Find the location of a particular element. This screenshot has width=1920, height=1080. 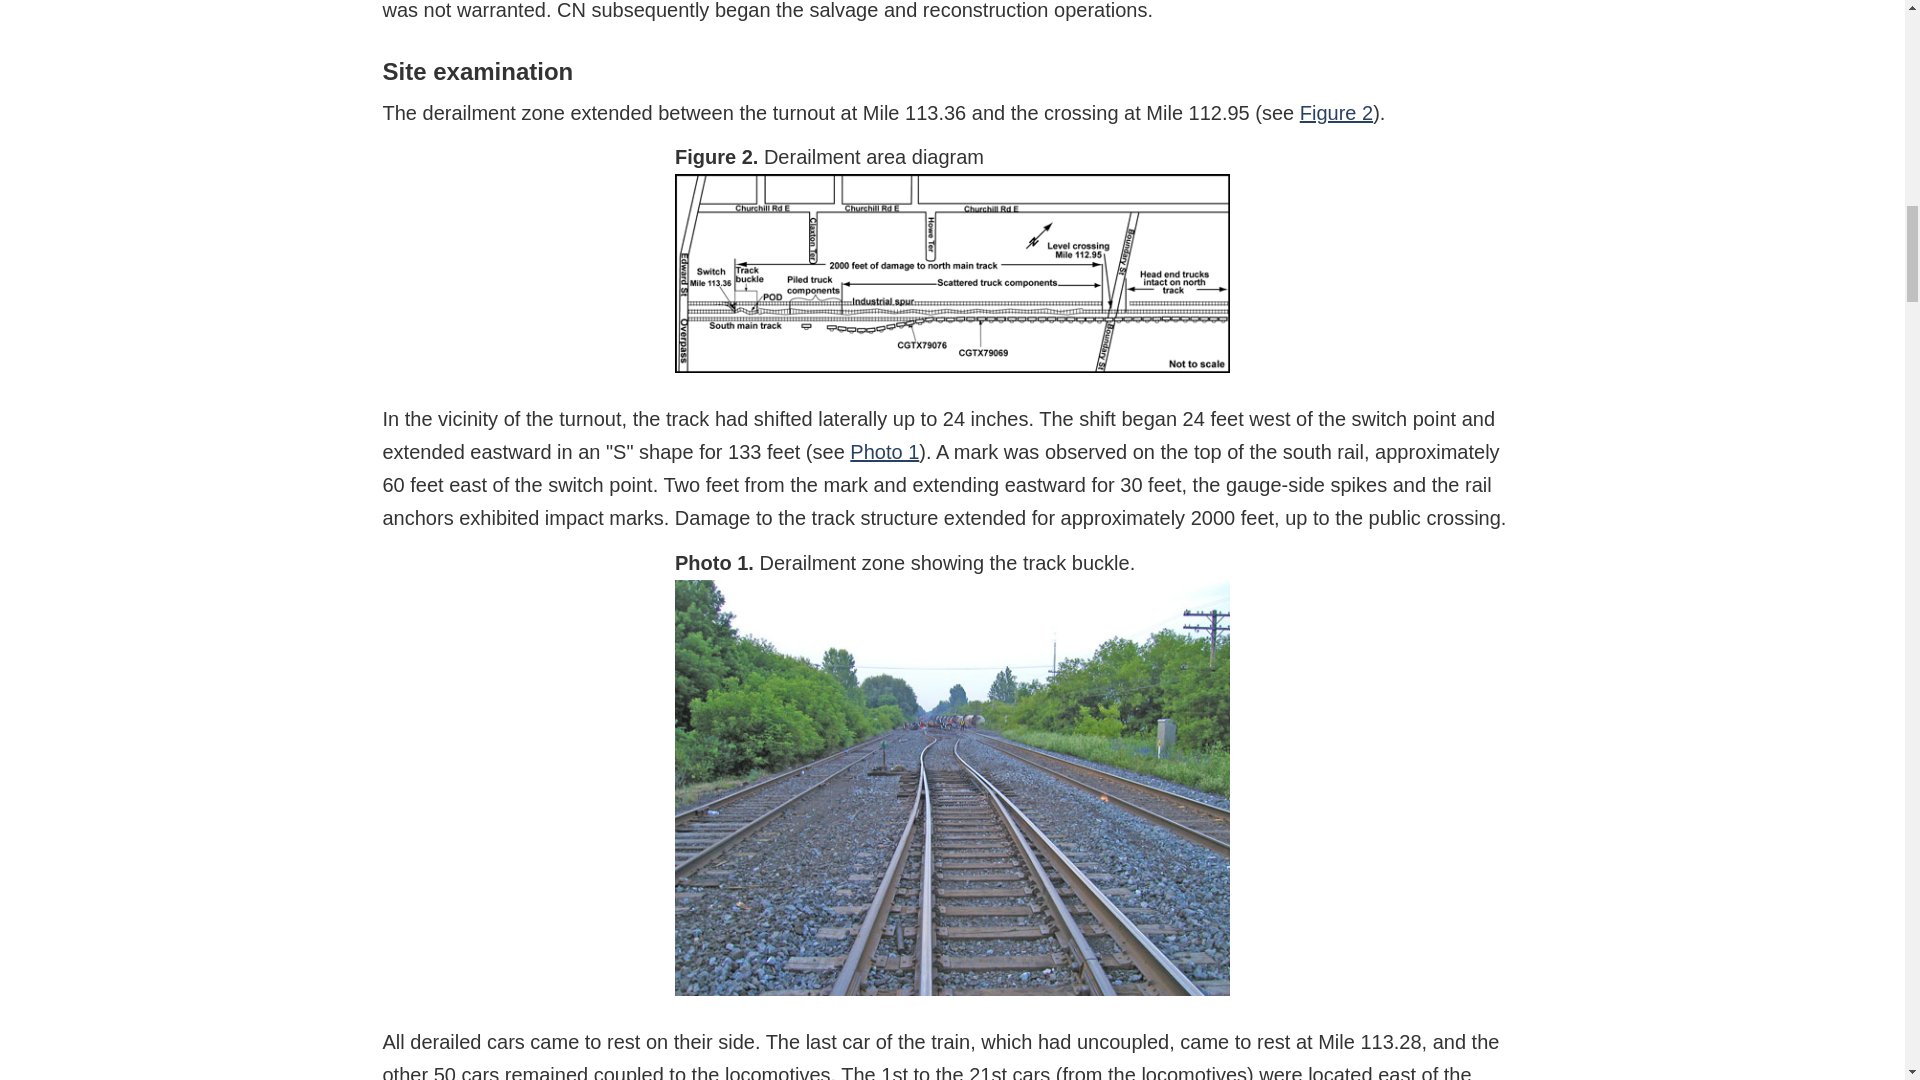

Figure 2. Derailment area diagram is located at coordinates (952, 272).